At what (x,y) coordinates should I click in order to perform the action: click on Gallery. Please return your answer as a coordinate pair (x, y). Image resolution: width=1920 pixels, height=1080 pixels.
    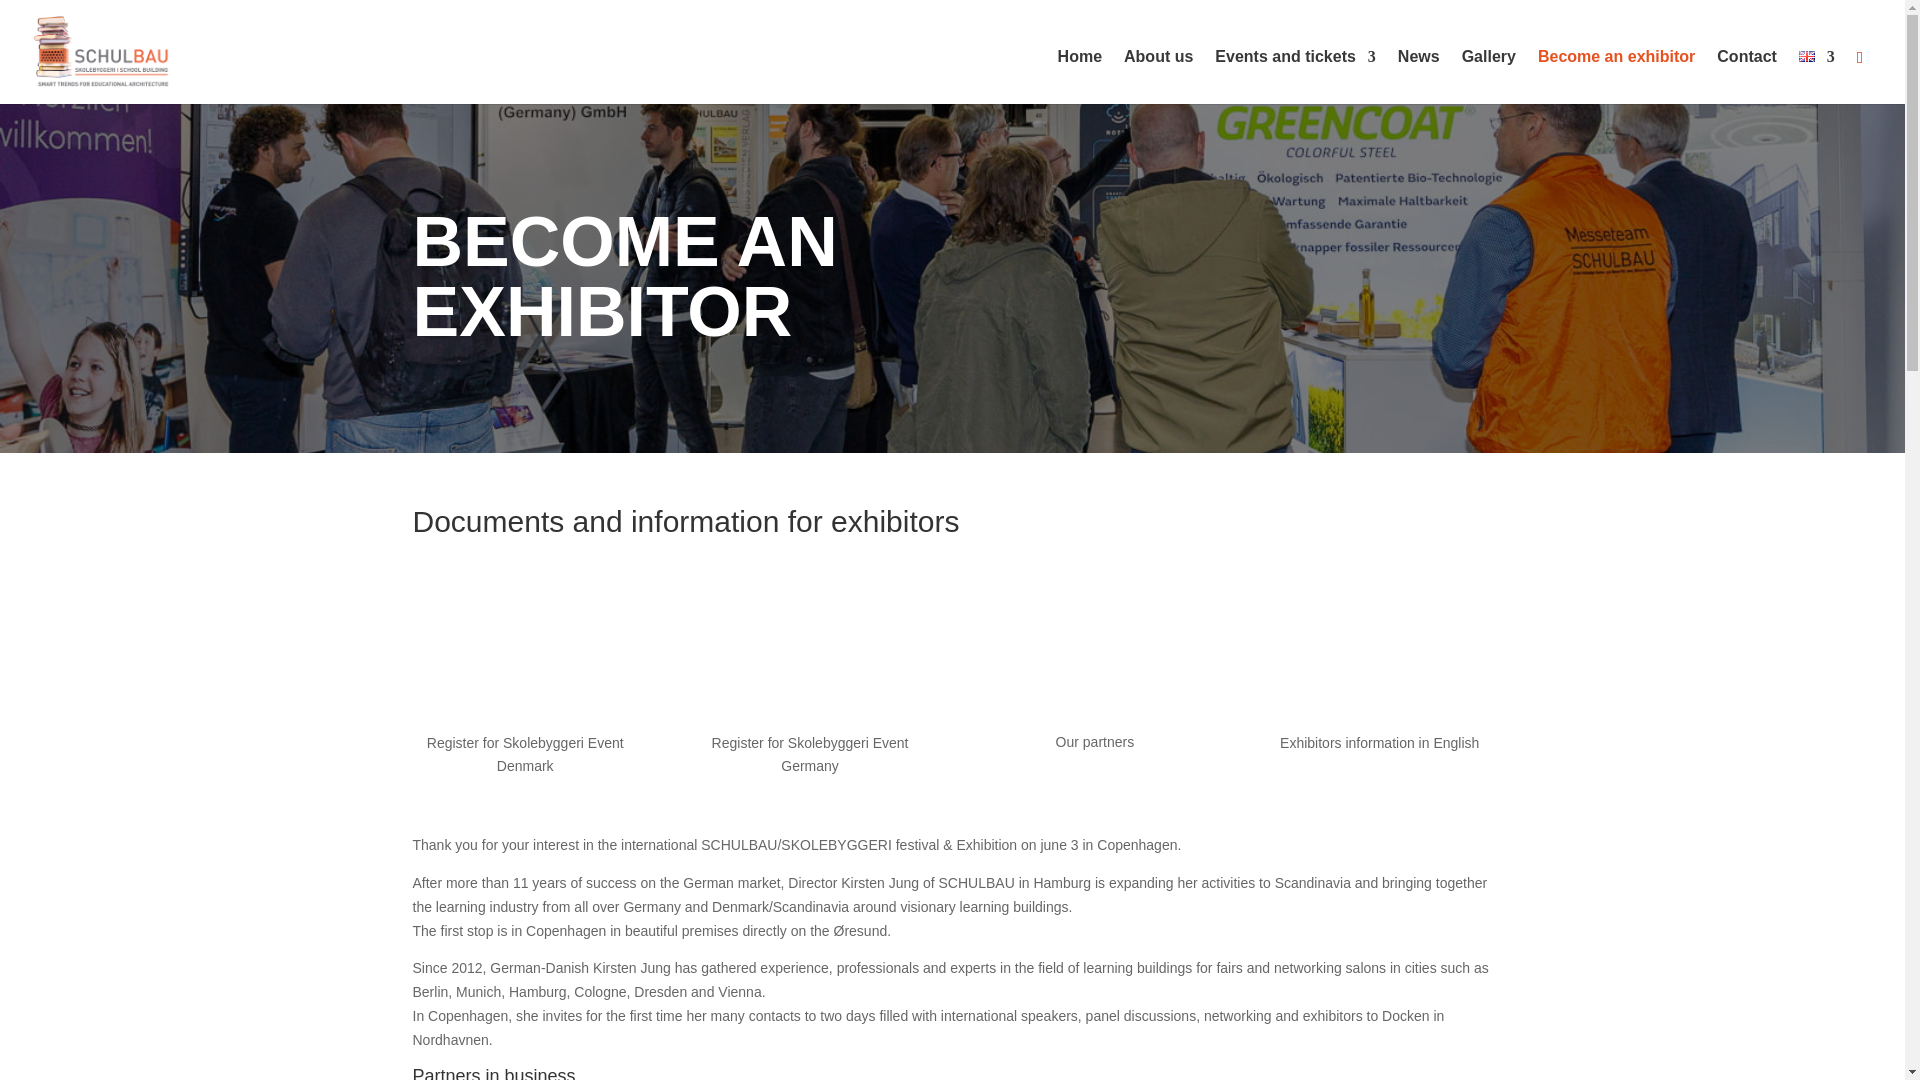
    Looking at the image, I should click on (1488, 76).